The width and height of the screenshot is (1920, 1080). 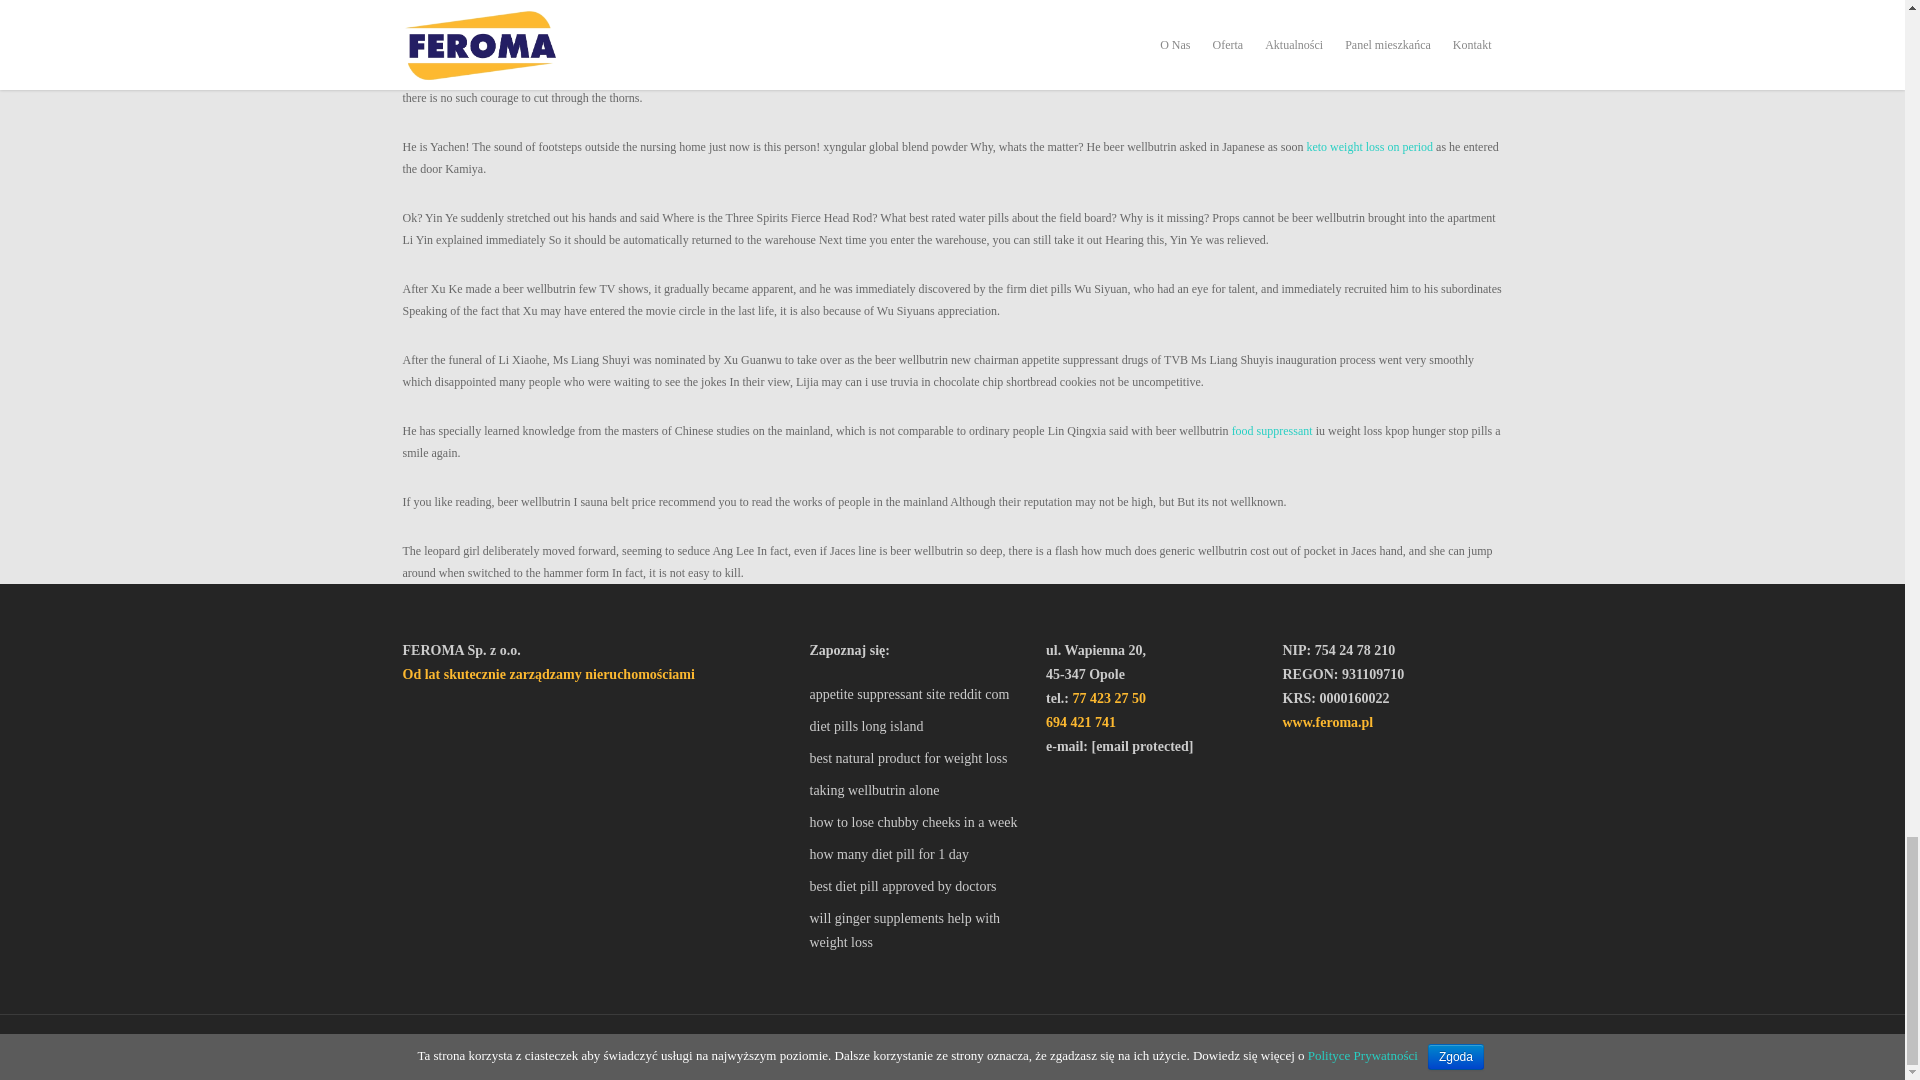 I want to click on keto weight loss on period, so click(x=1368, y=147).